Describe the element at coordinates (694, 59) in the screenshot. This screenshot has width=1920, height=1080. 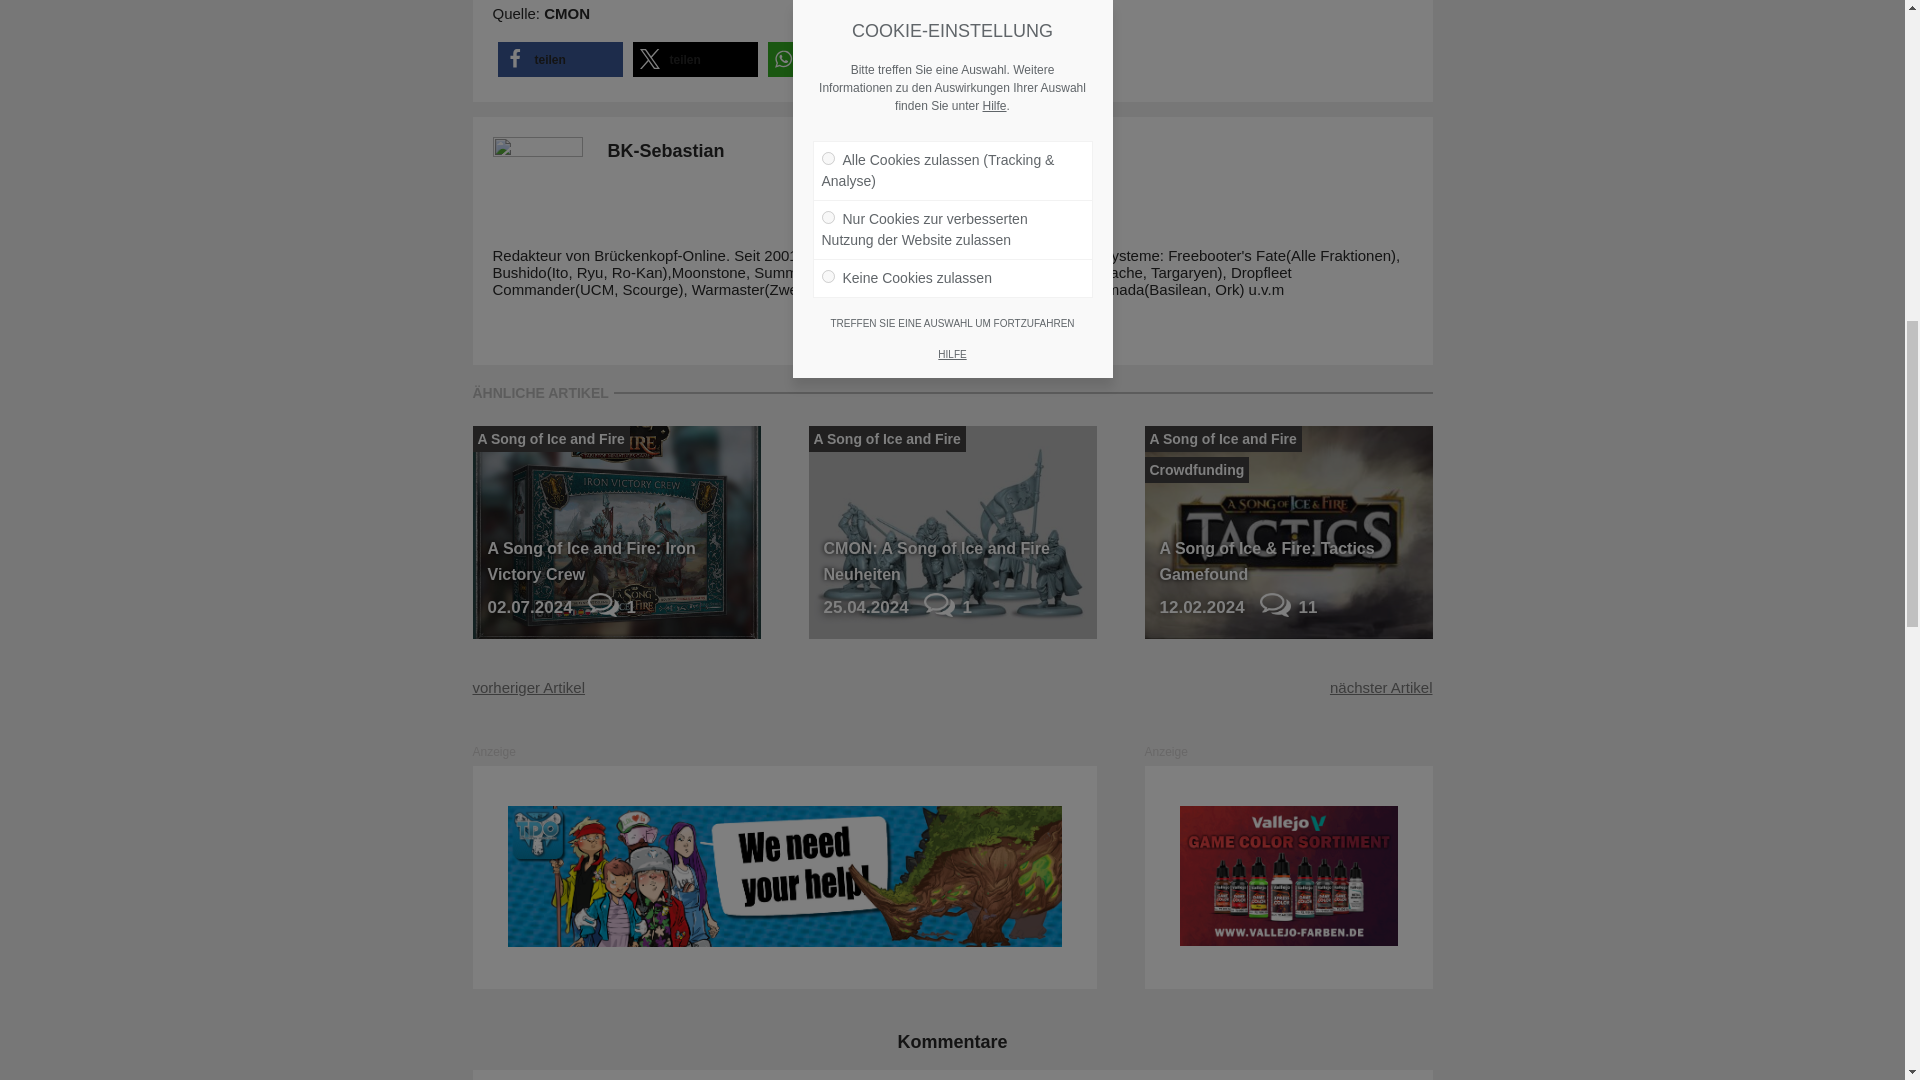
I see `Bei X teilen` at that location.